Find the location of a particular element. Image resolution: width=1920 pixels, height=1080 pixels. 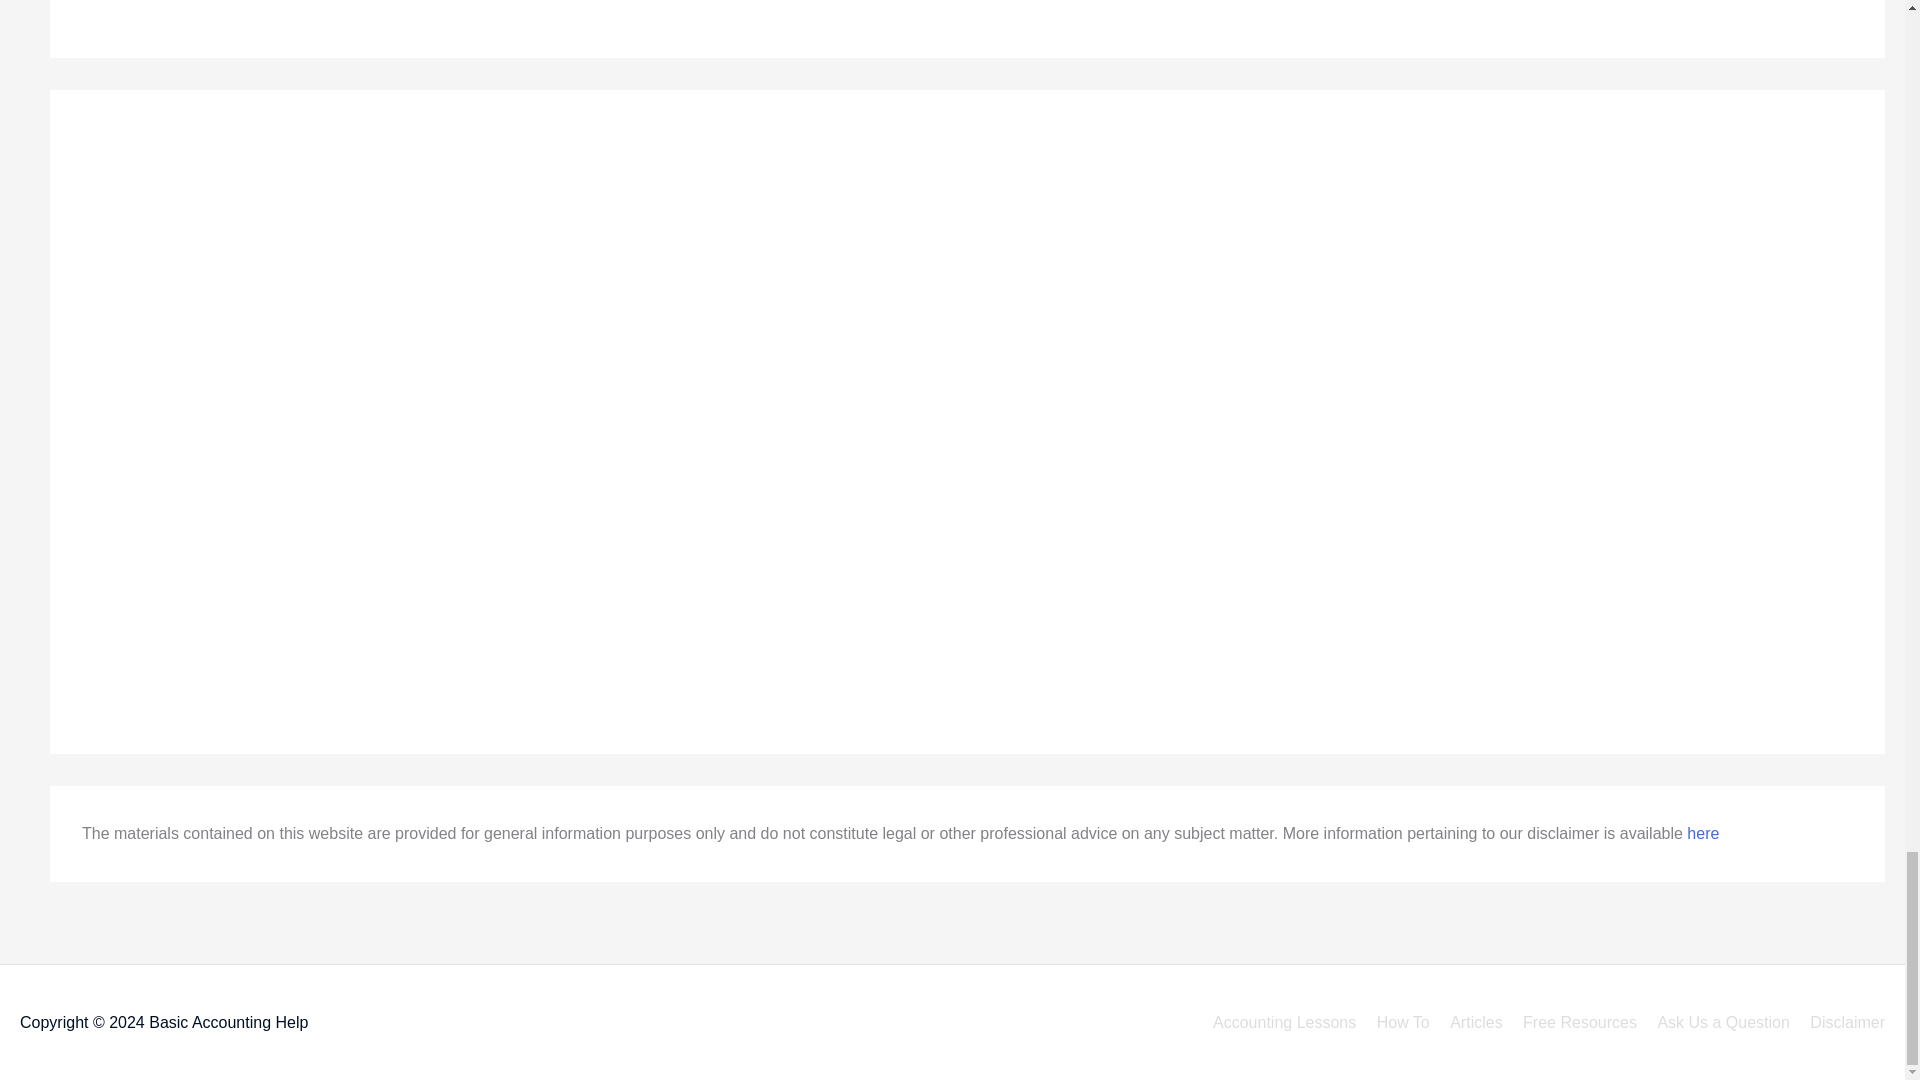

Accounting Lessons is located at coordinates (1276, 1022).